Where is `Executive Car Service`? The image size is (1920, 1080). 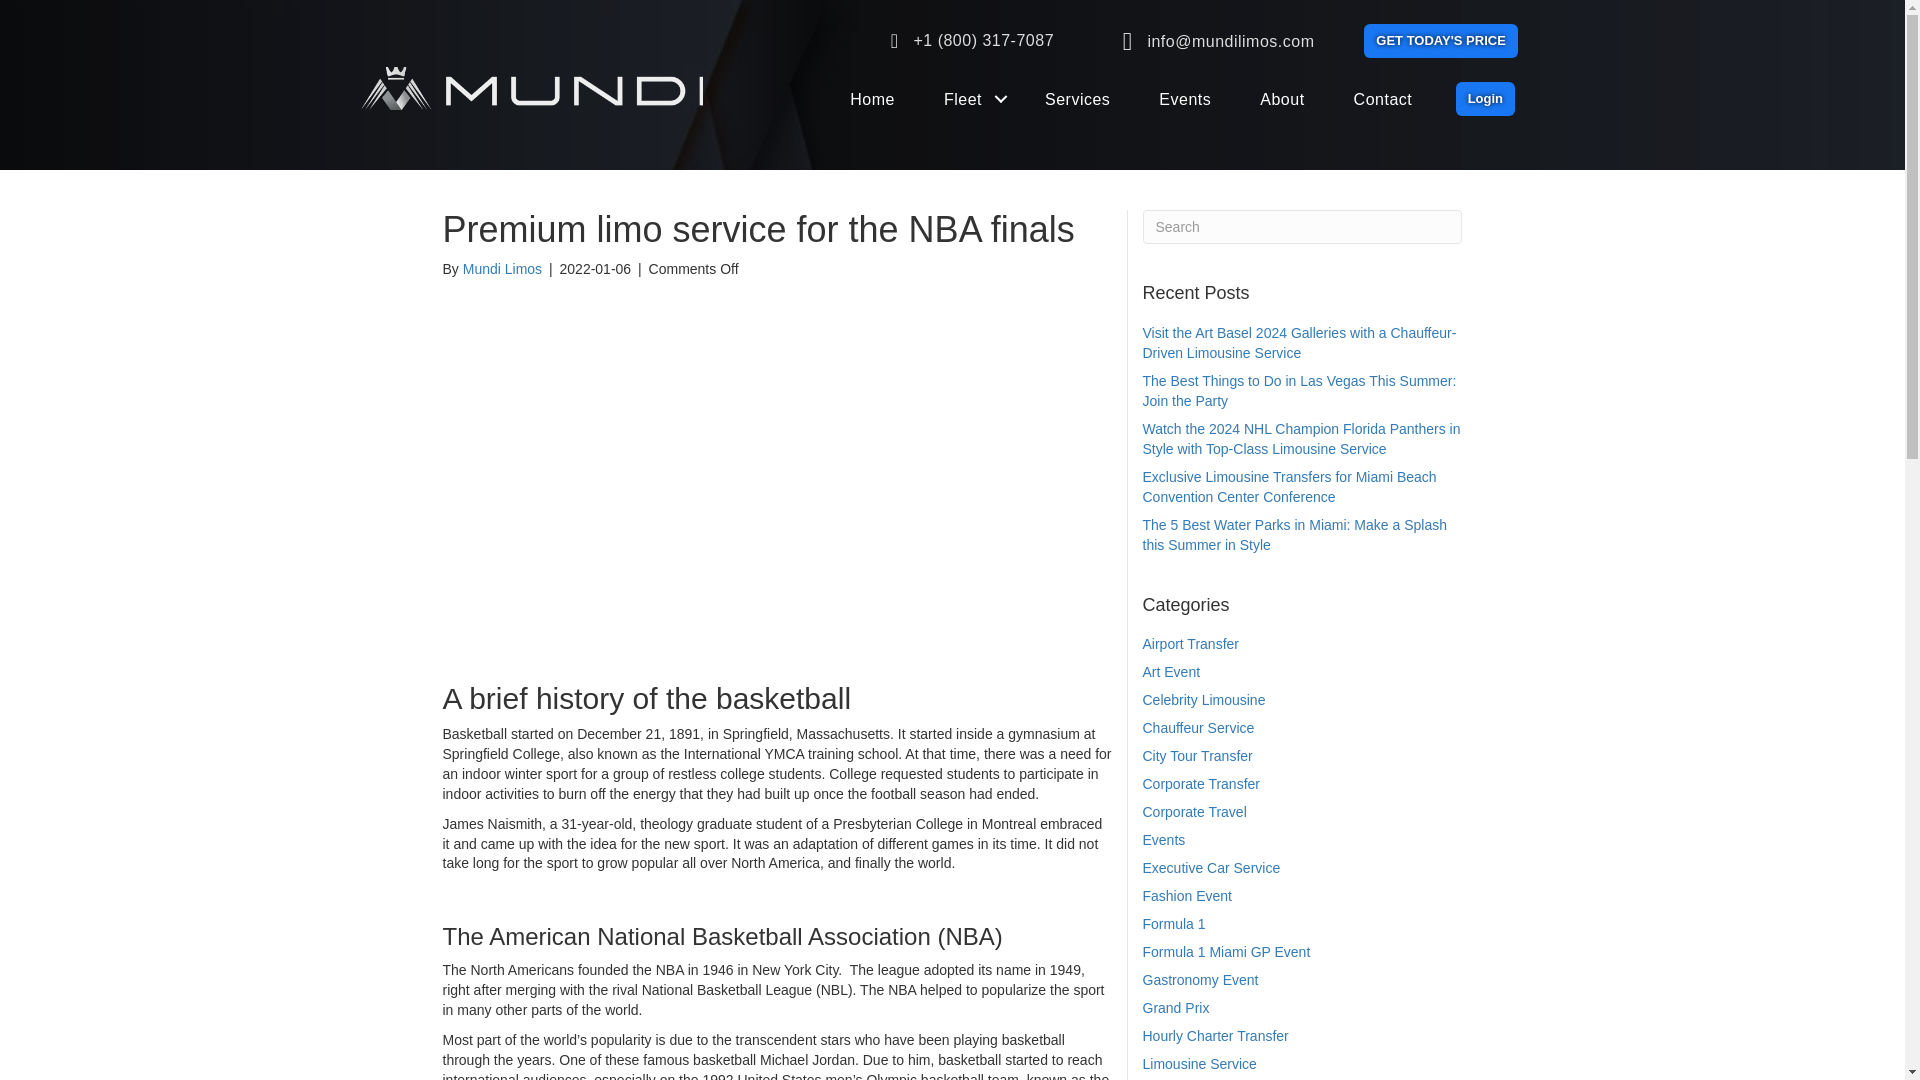 Executive Car Service is located at coordinates (1211, 867).